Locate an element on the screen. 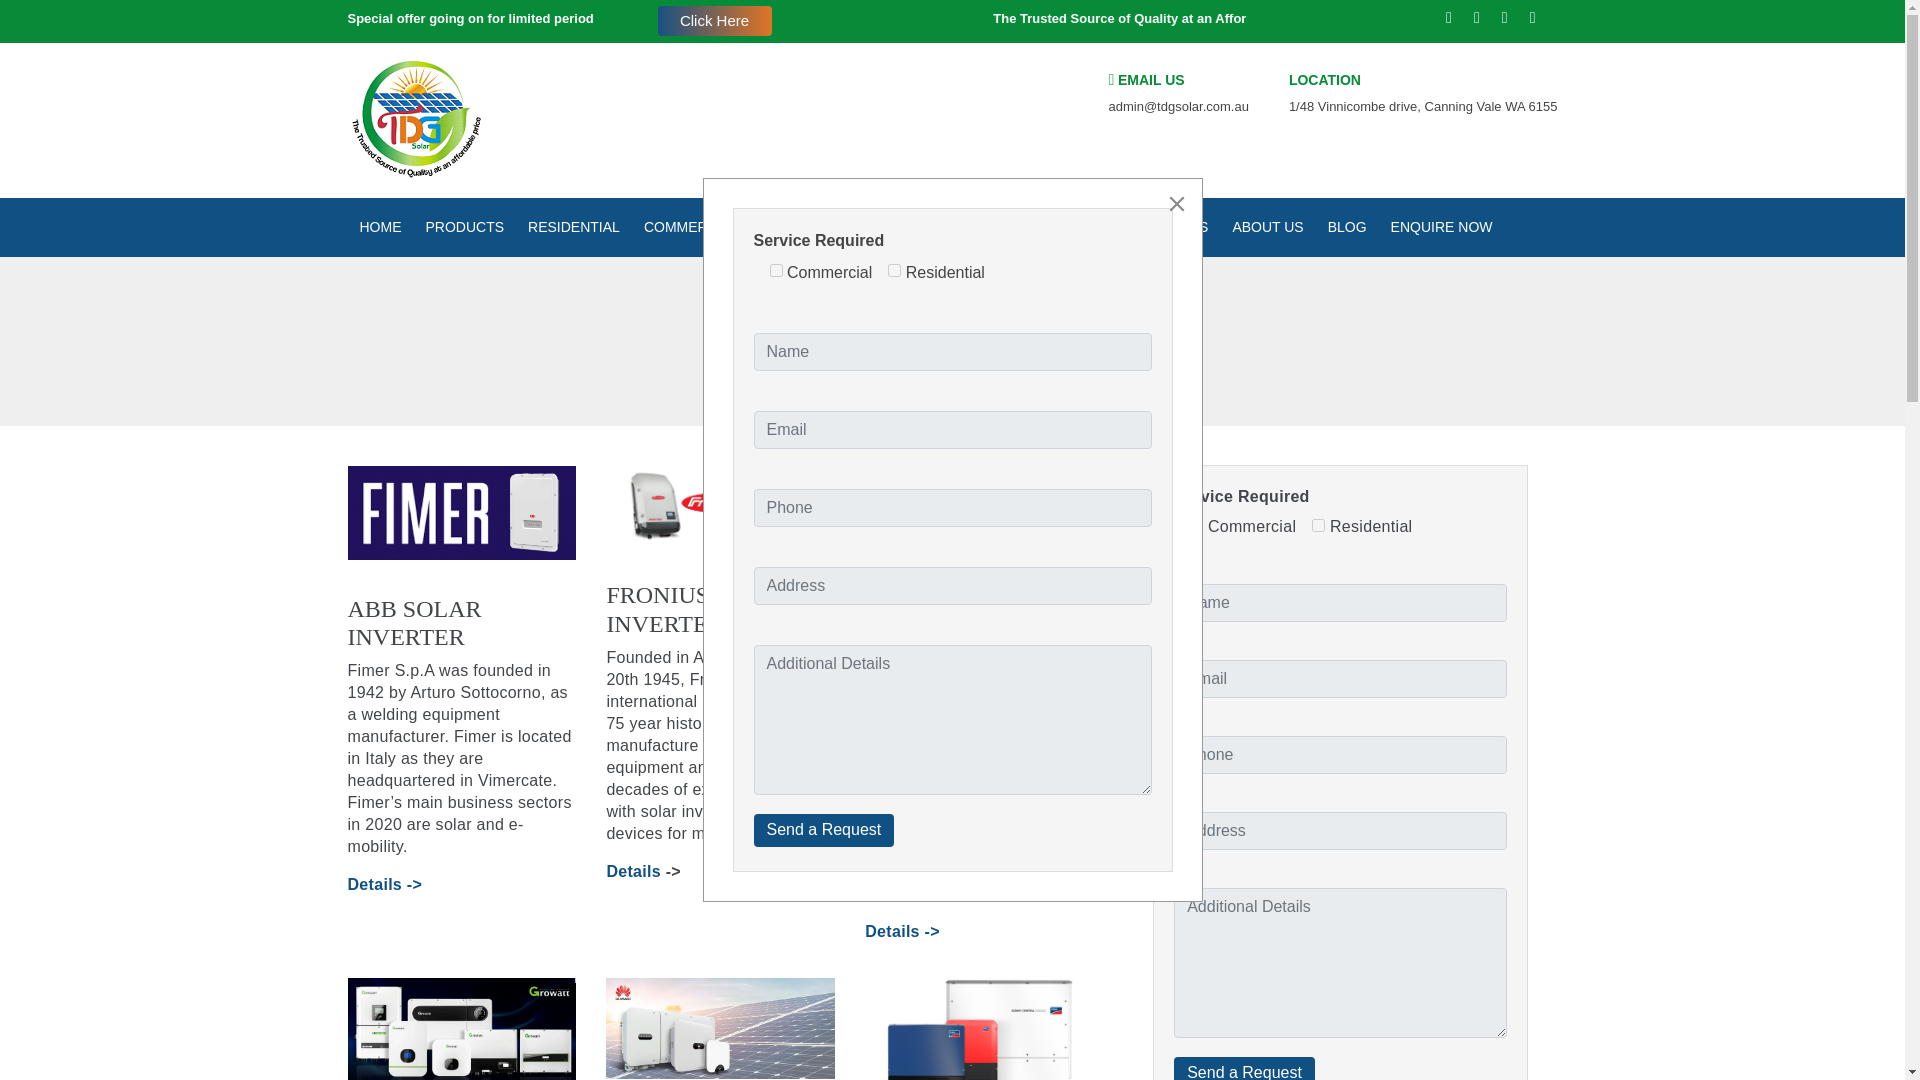 This screenshot has height=1080, width=1920. OTHER SERVICES is located at coordinates (1146, 227).